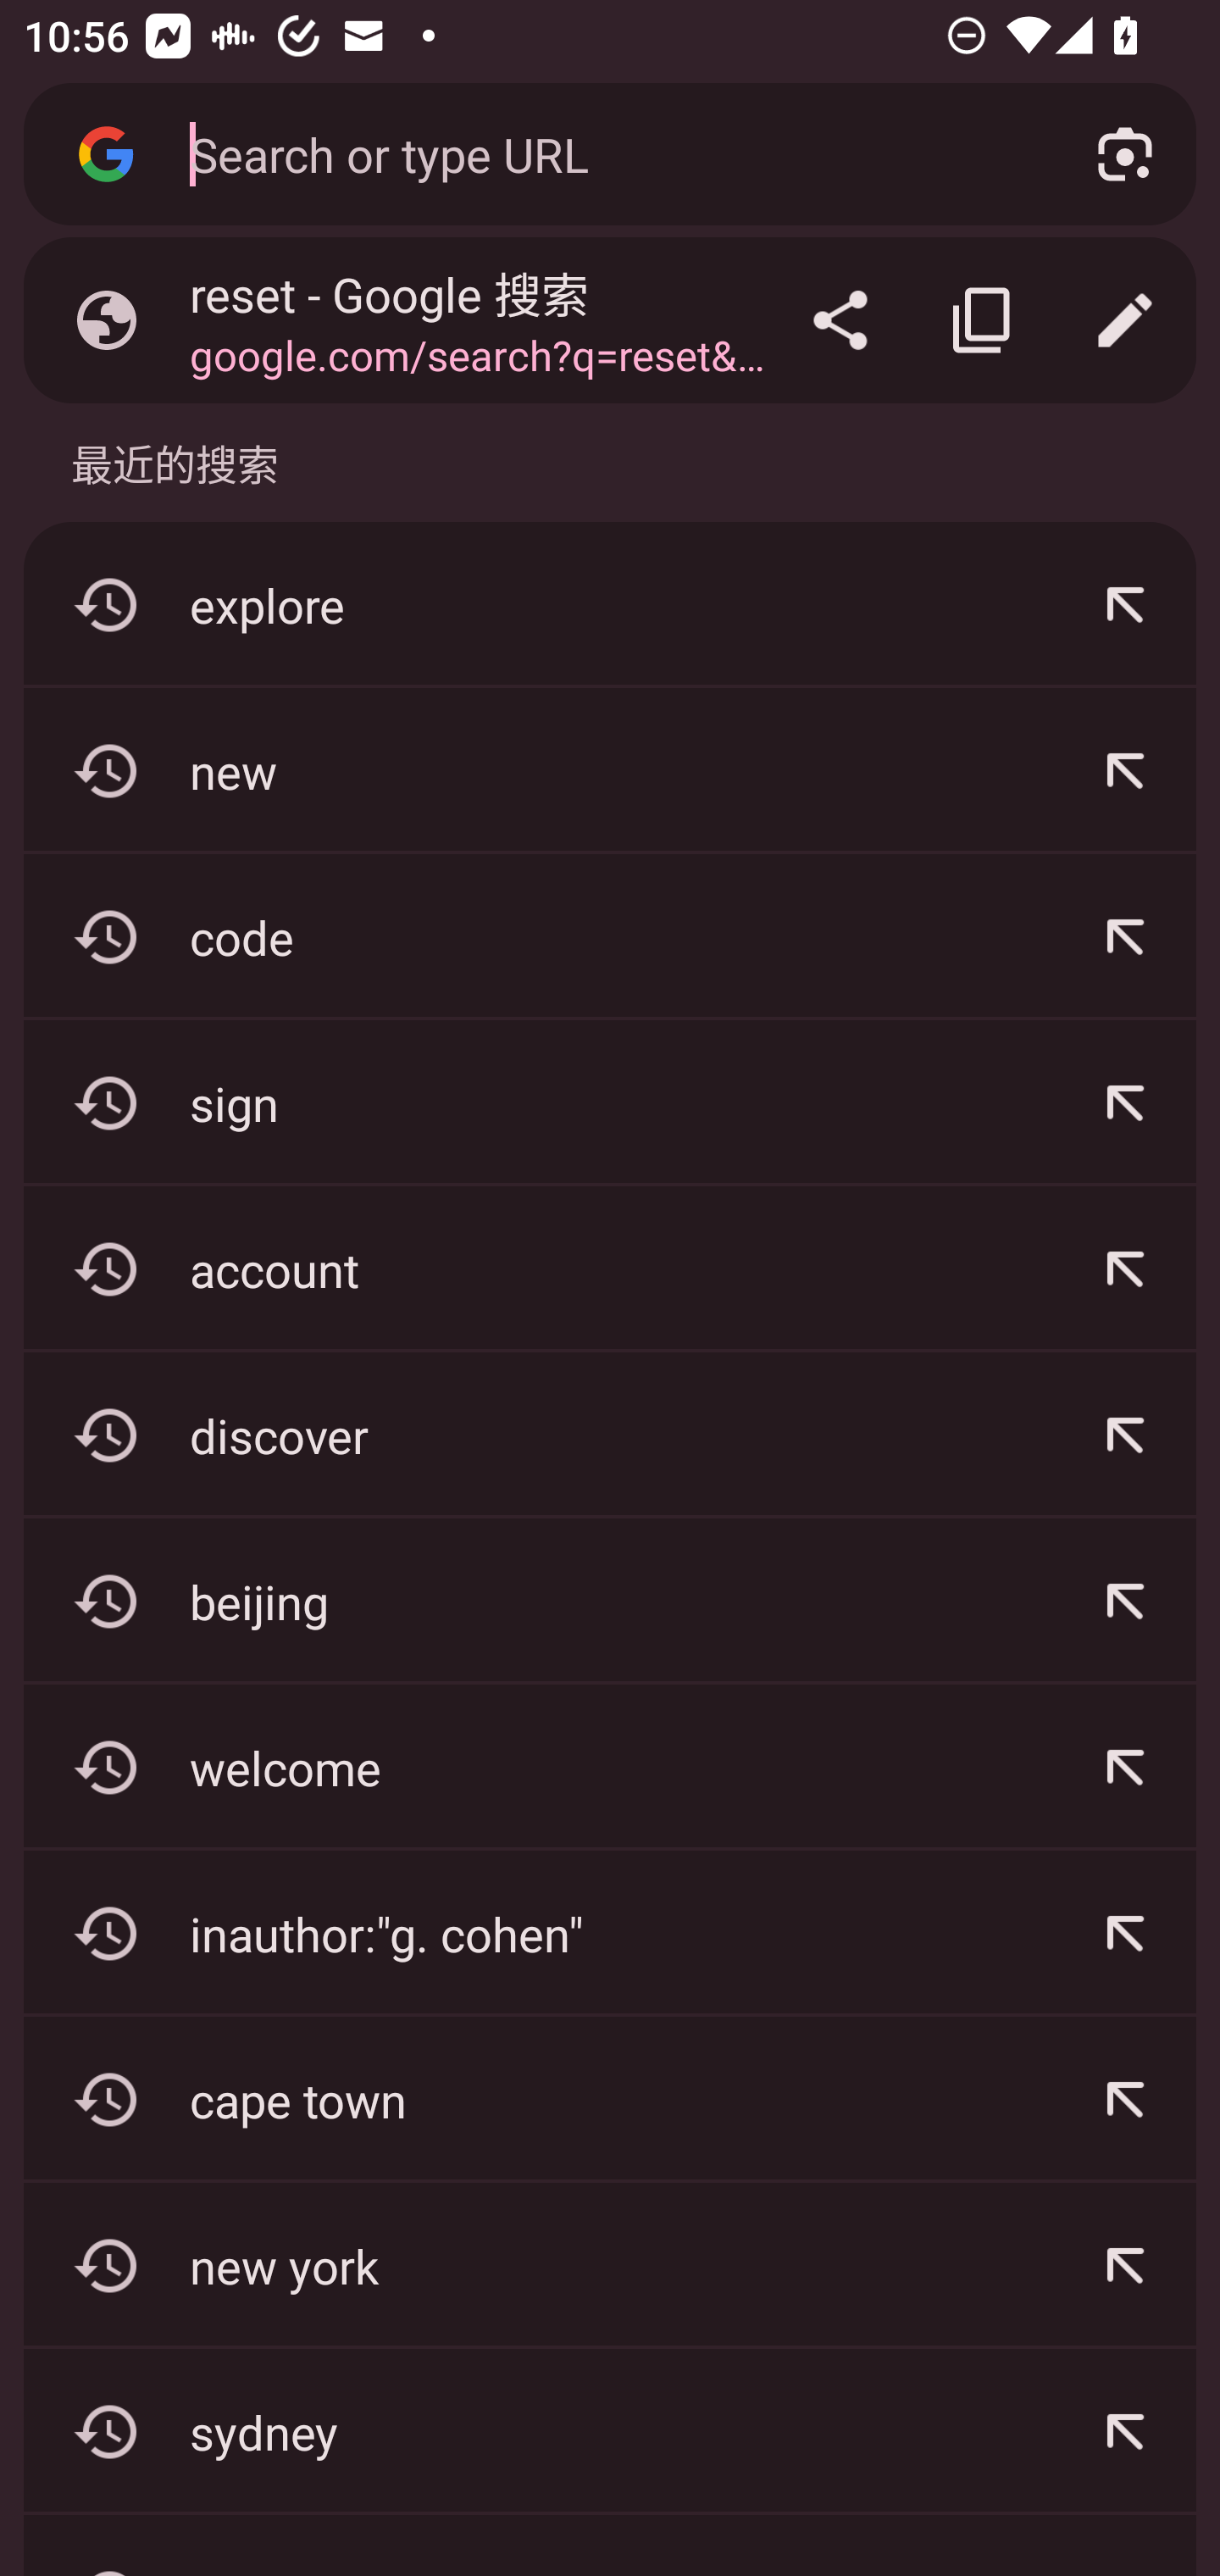 The height and width of the screenshot is (2576, 1220). I want to click on sydney Refine: sydney, so click(610, 2432).